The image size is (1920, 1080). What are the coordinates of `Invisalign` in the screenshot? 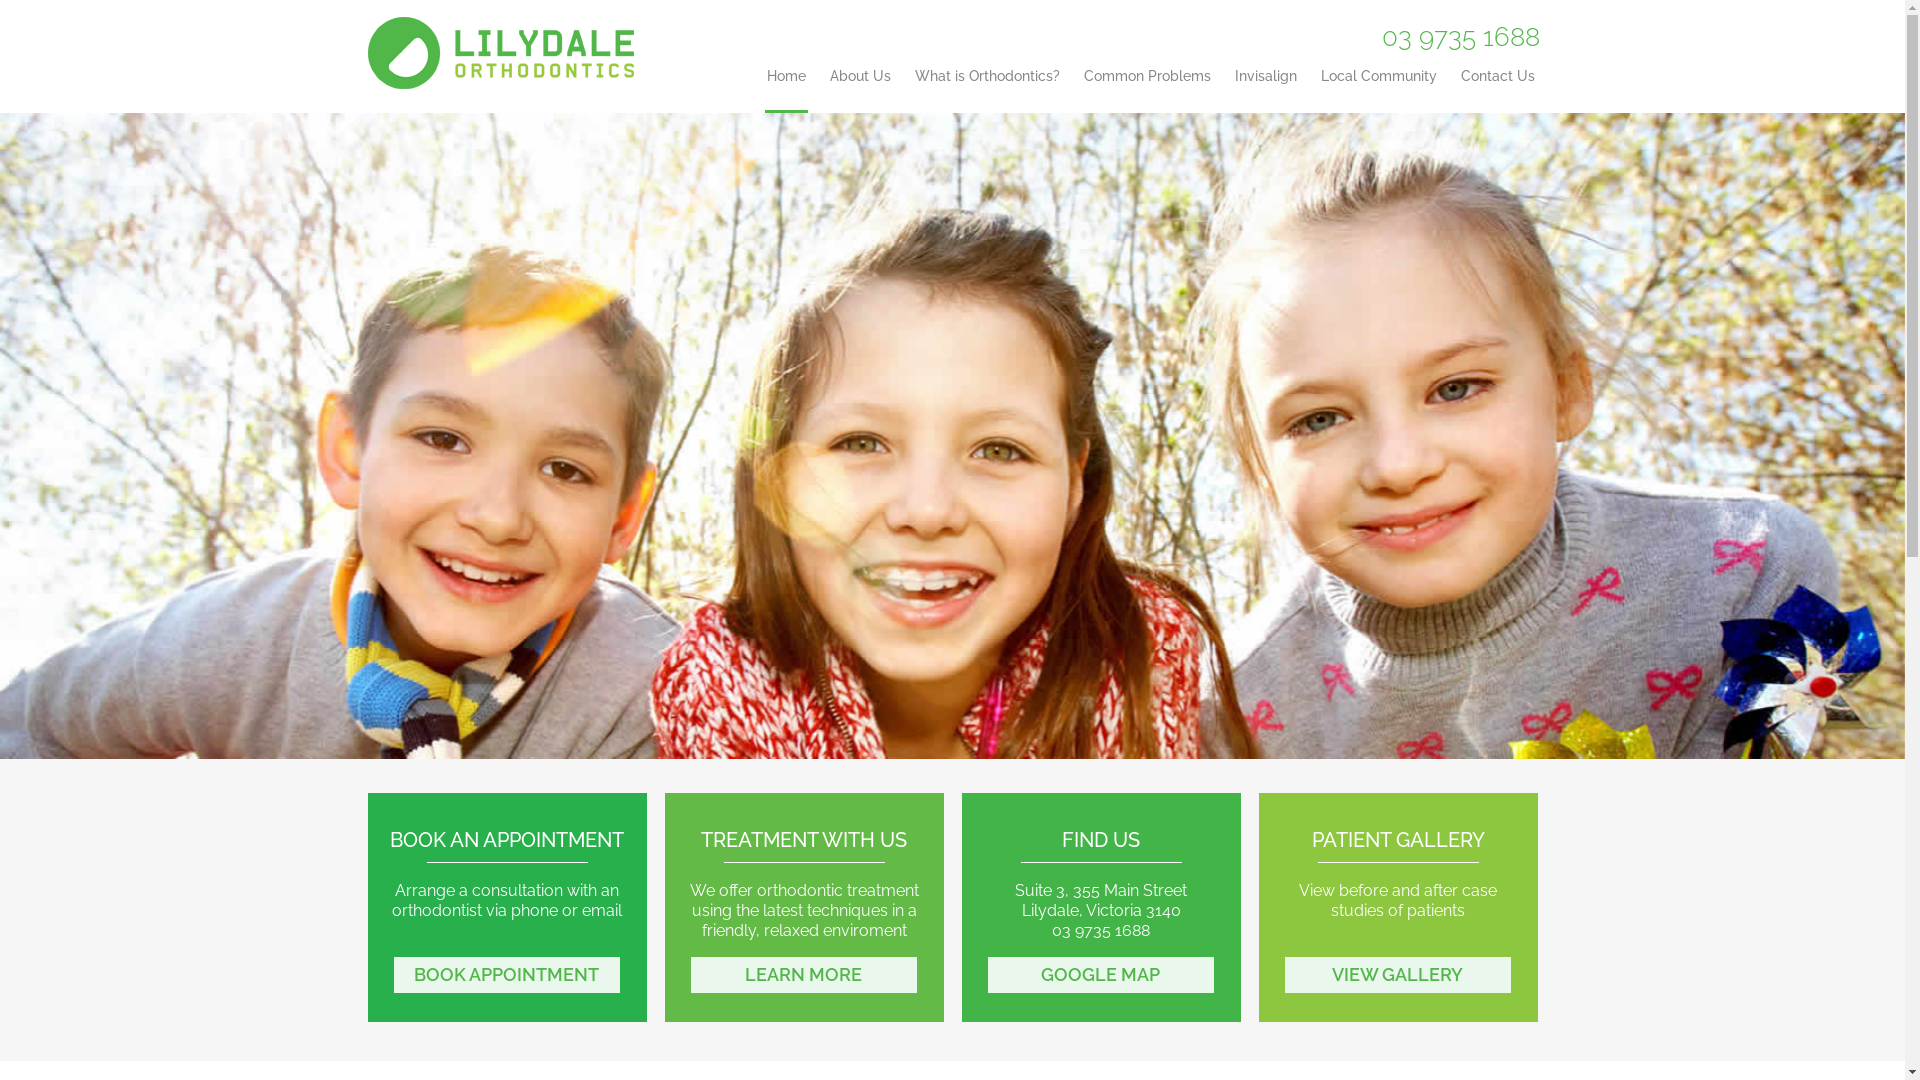 It's located at (1265, 90).